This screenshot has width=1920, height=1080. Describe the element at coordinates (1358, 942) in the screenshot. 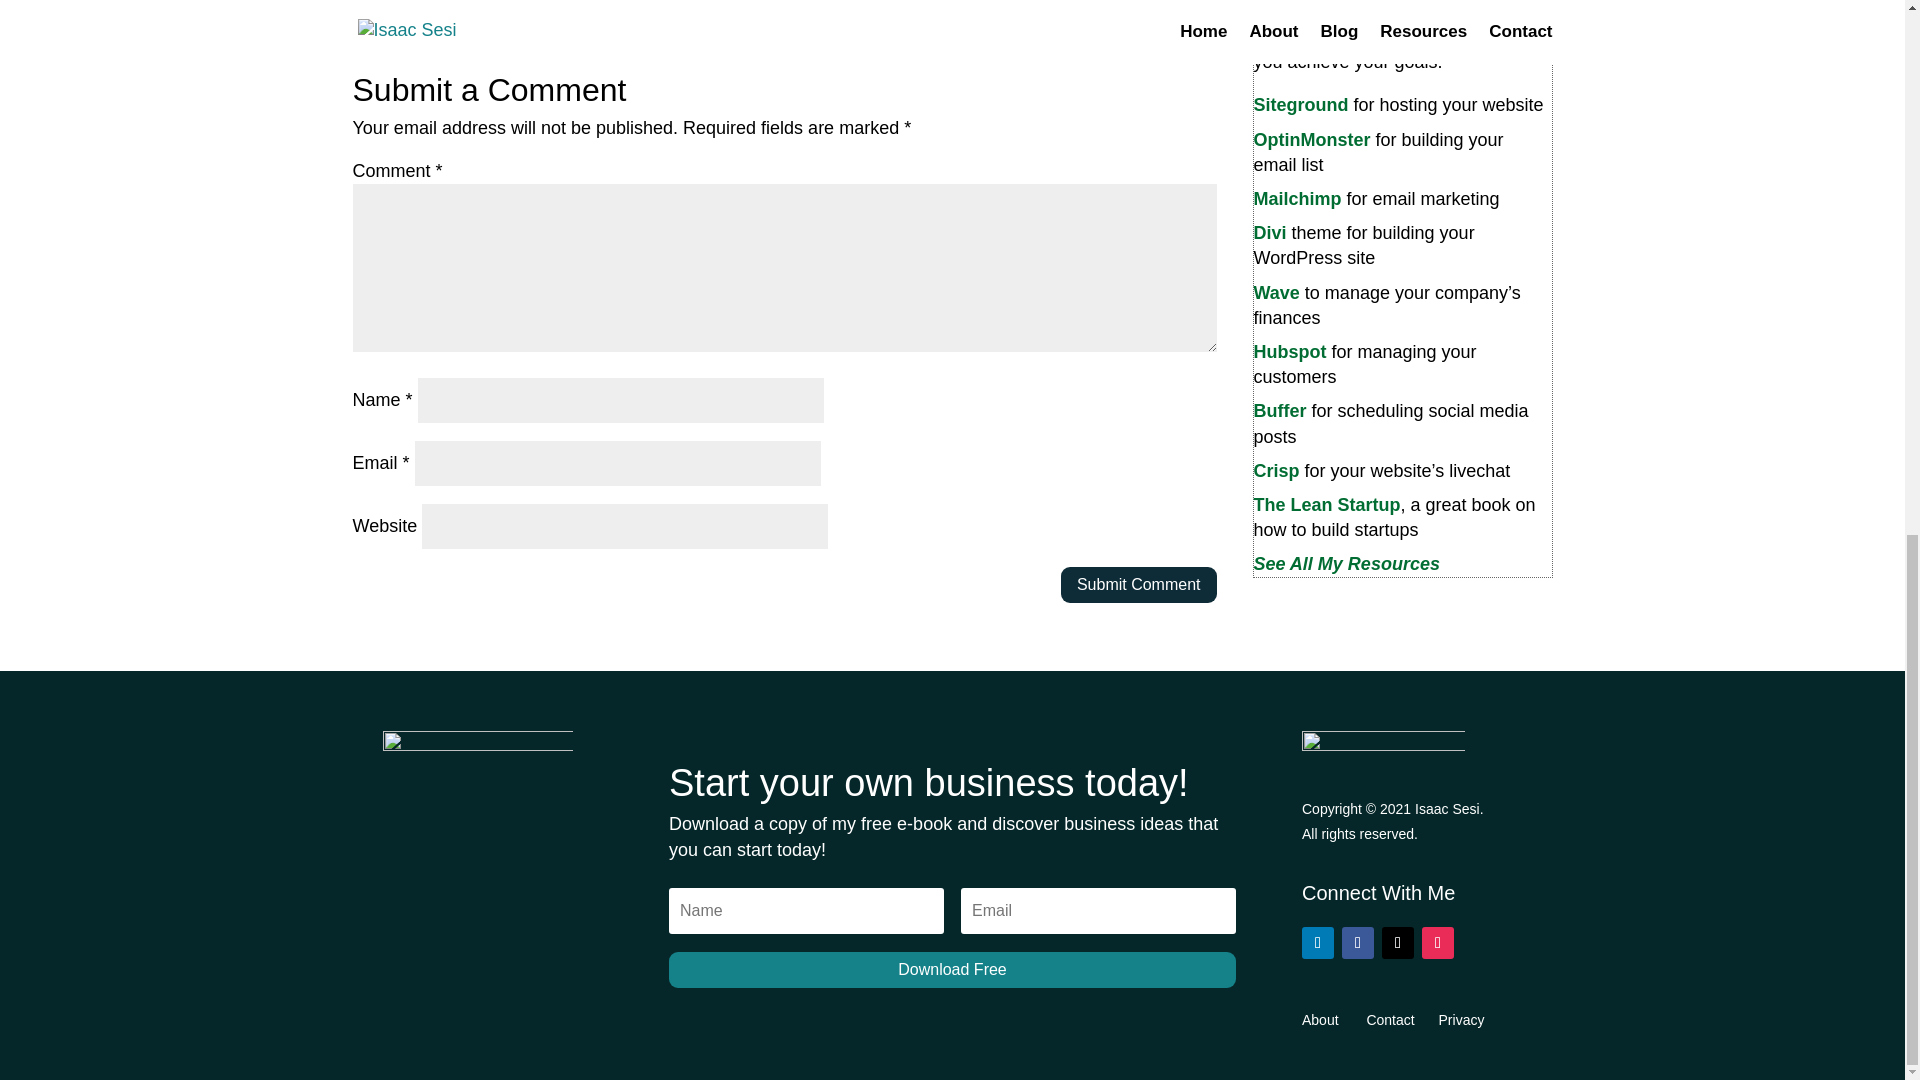

I see `Follow on Facebook` at that location.